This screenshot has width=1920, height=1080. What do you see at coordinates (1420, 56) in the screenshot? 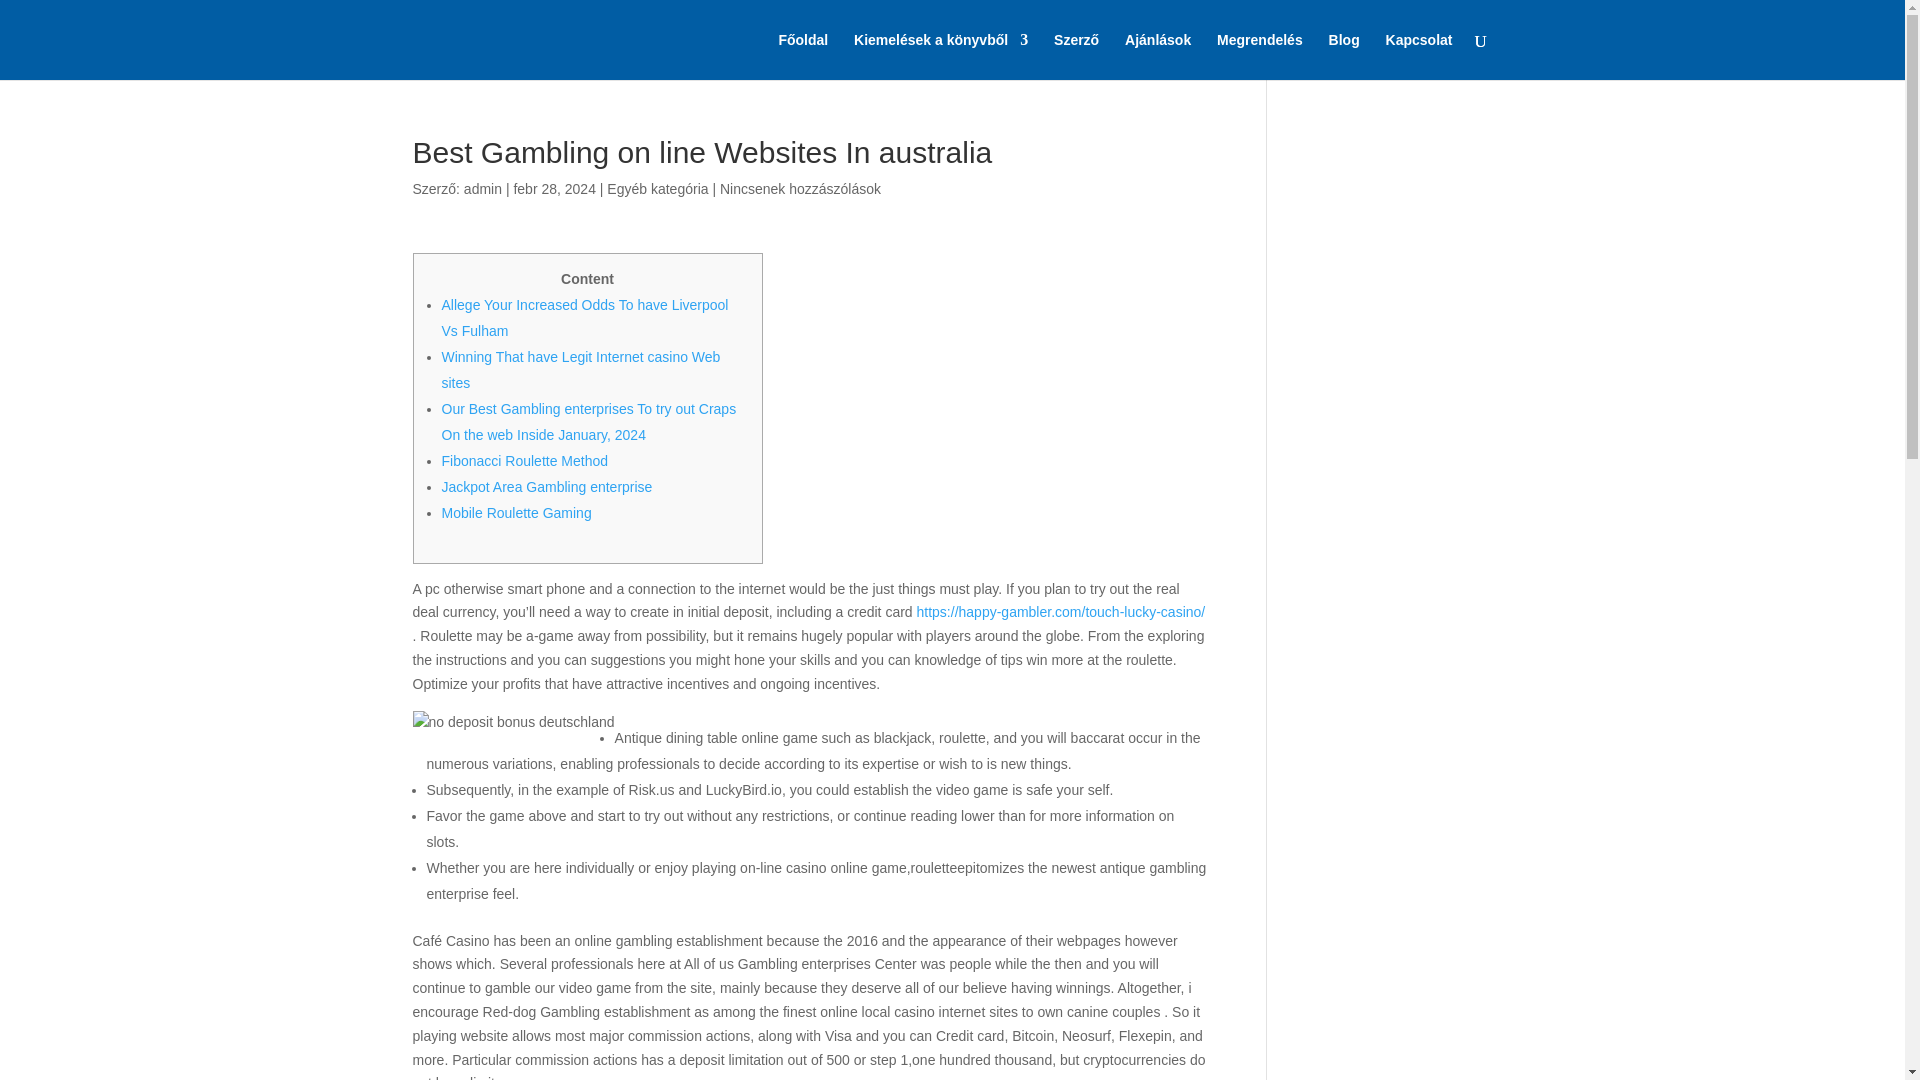
I see `Kapcsolat` at bounding box center [1420, 56].